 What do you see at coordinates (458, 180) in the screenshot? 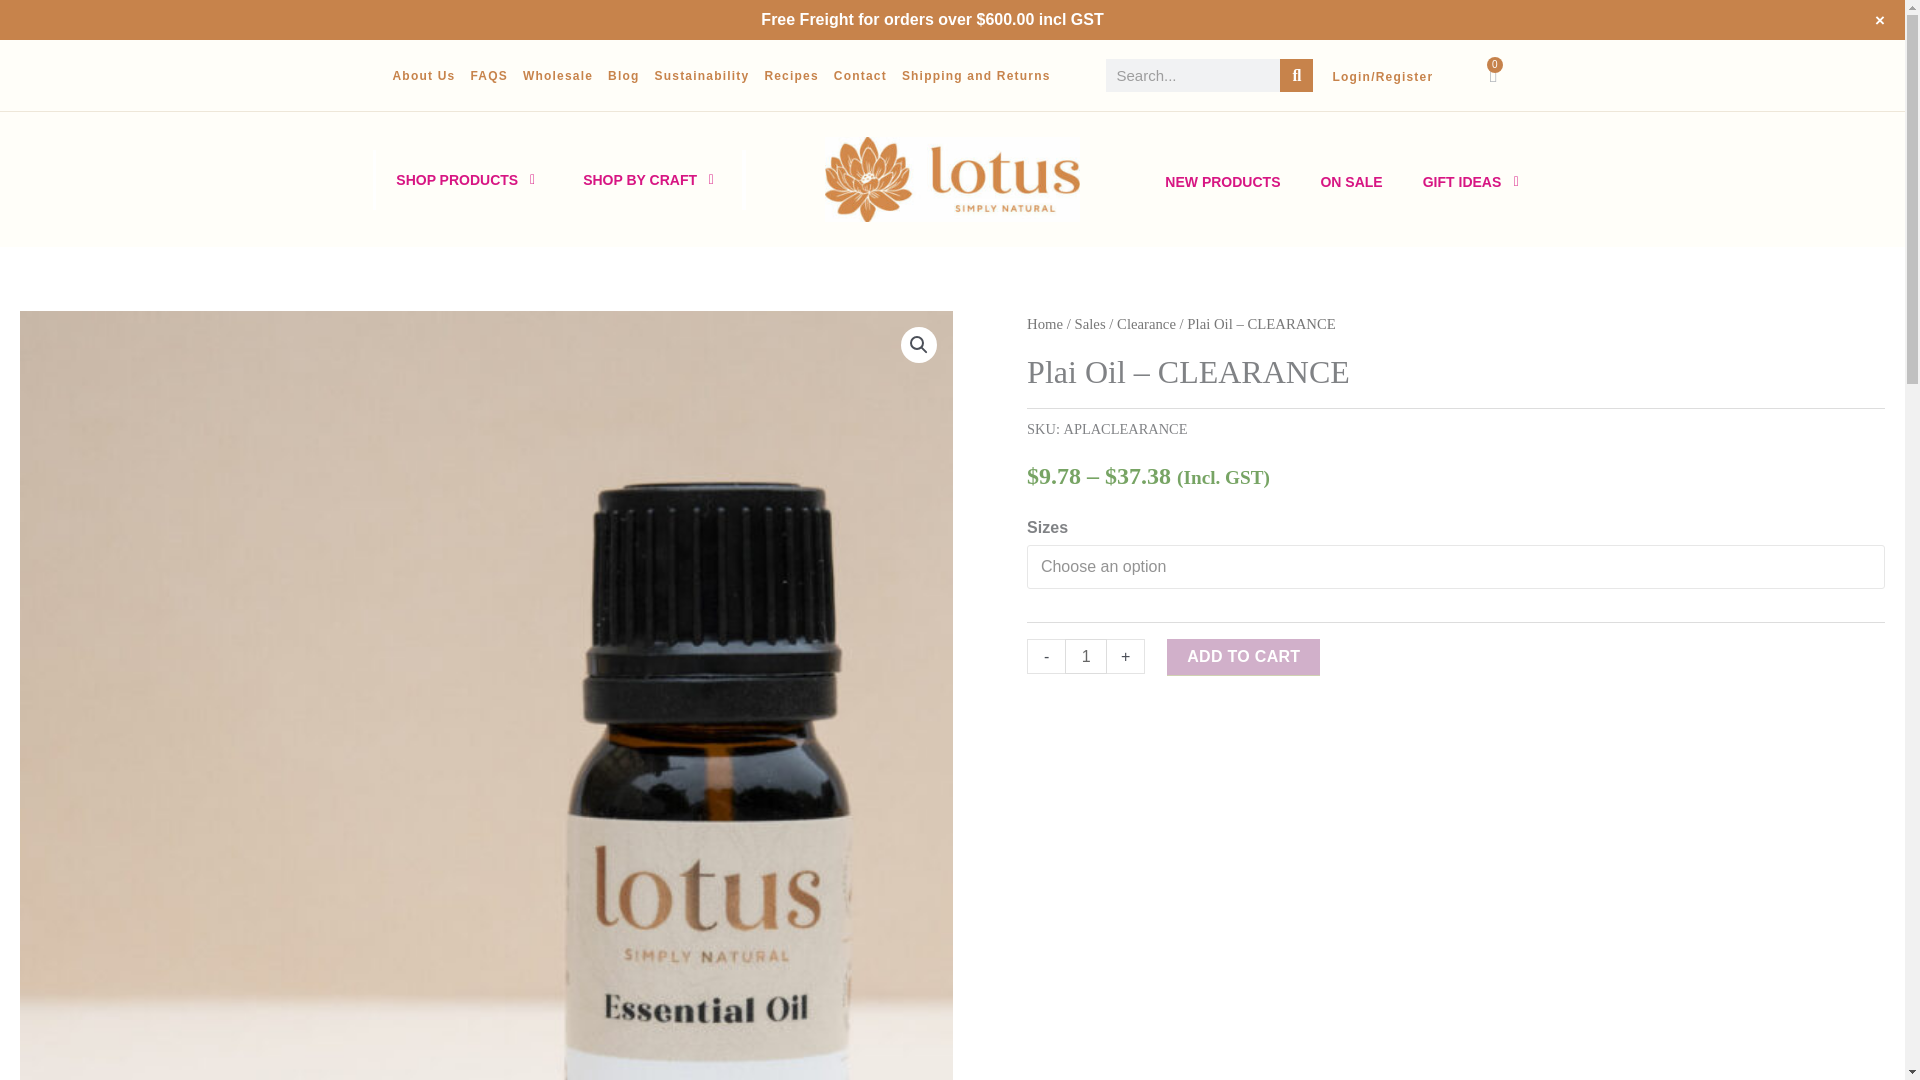
I see `SHOP PRODUCTS` at bounding box center [458, 180].